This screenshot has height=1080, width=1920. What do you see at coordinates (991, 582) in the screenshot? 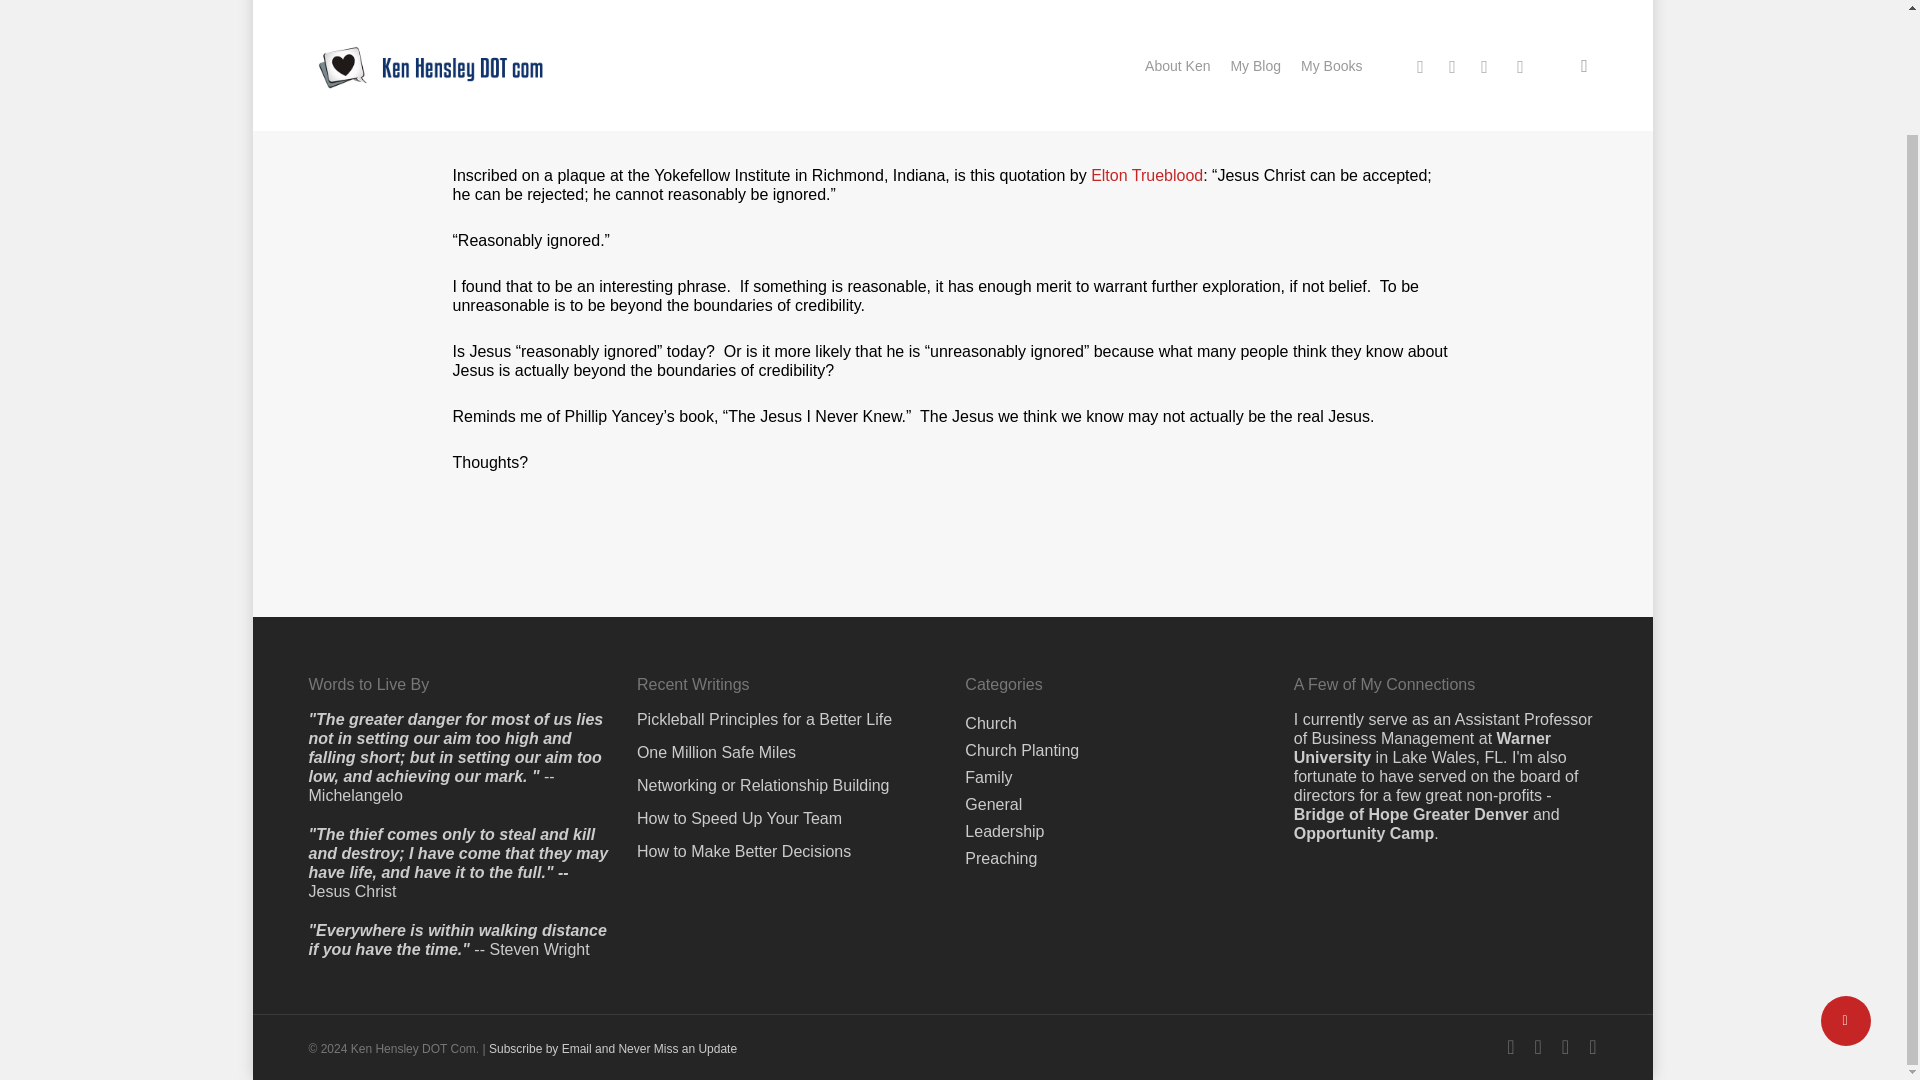
I see `Church` at bounding box center [991, 582].